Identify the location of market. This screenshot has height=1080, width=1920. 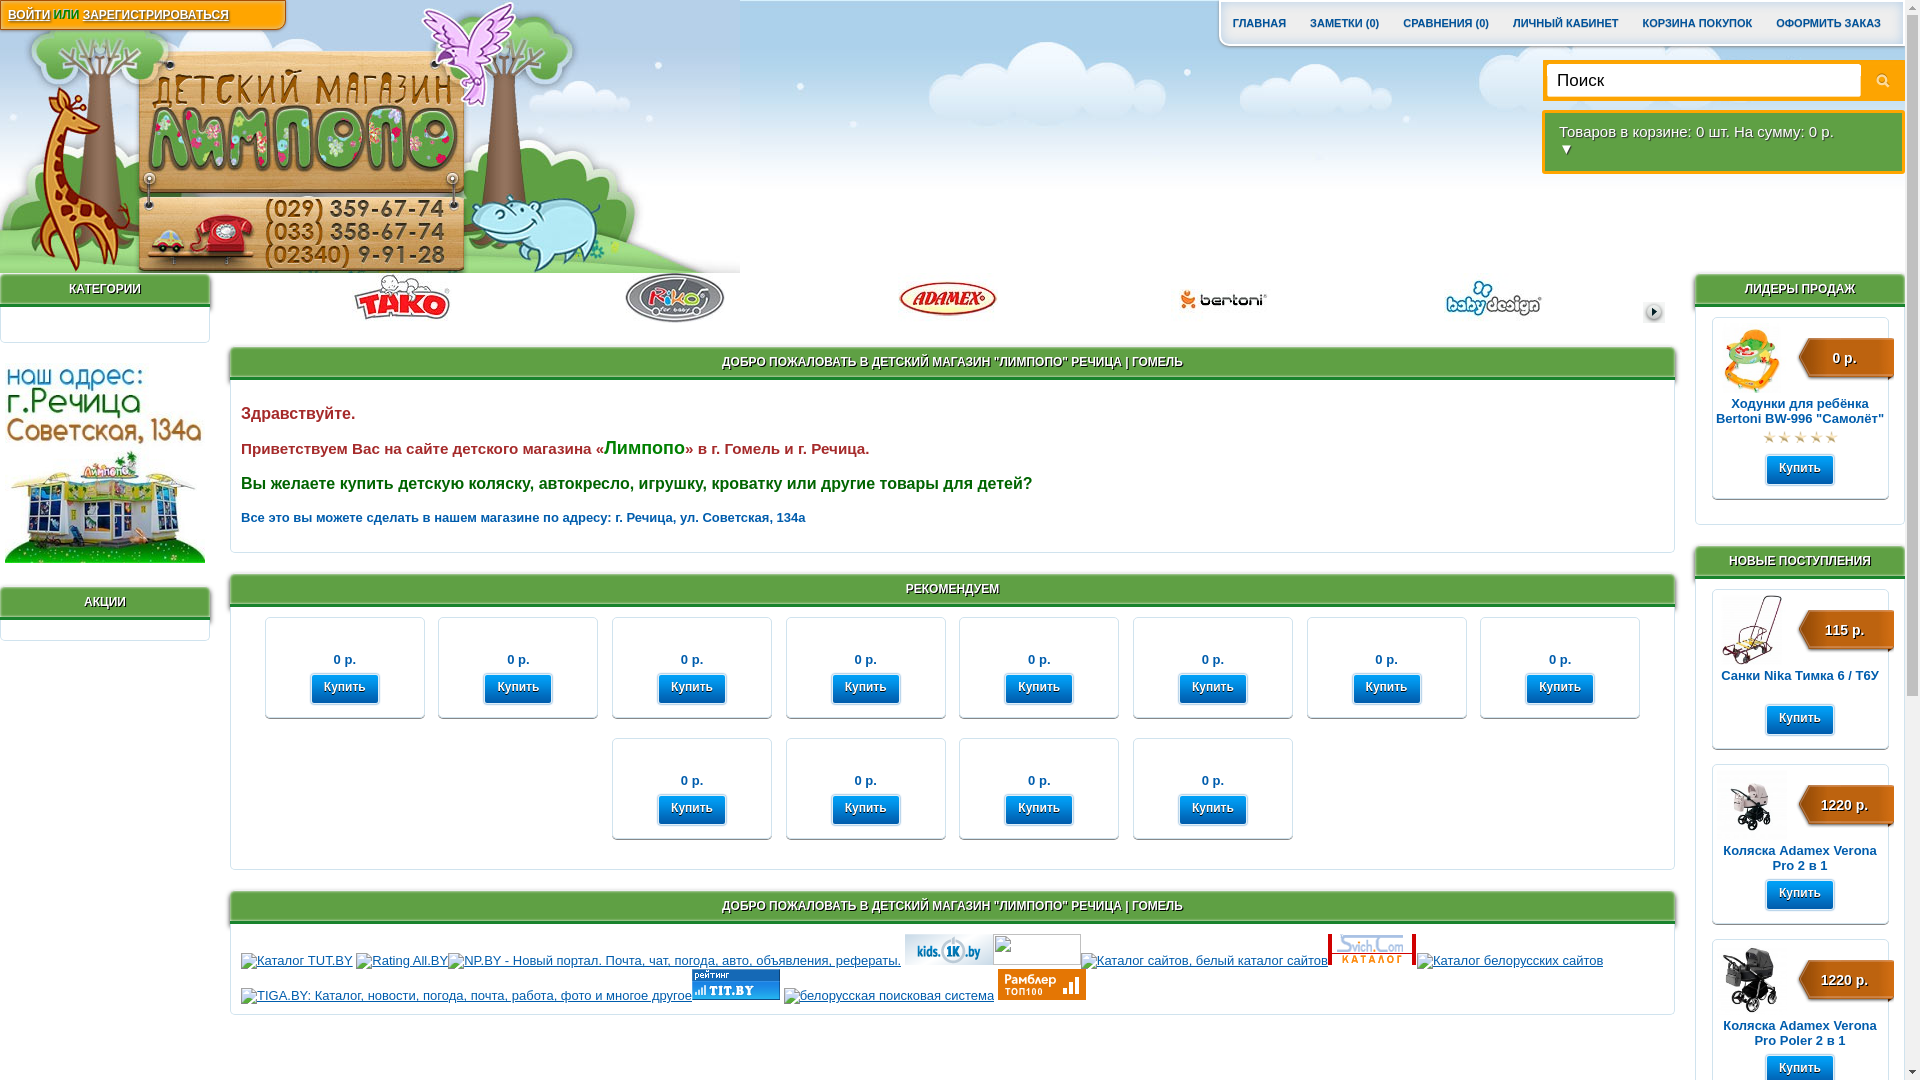
(105, 463).